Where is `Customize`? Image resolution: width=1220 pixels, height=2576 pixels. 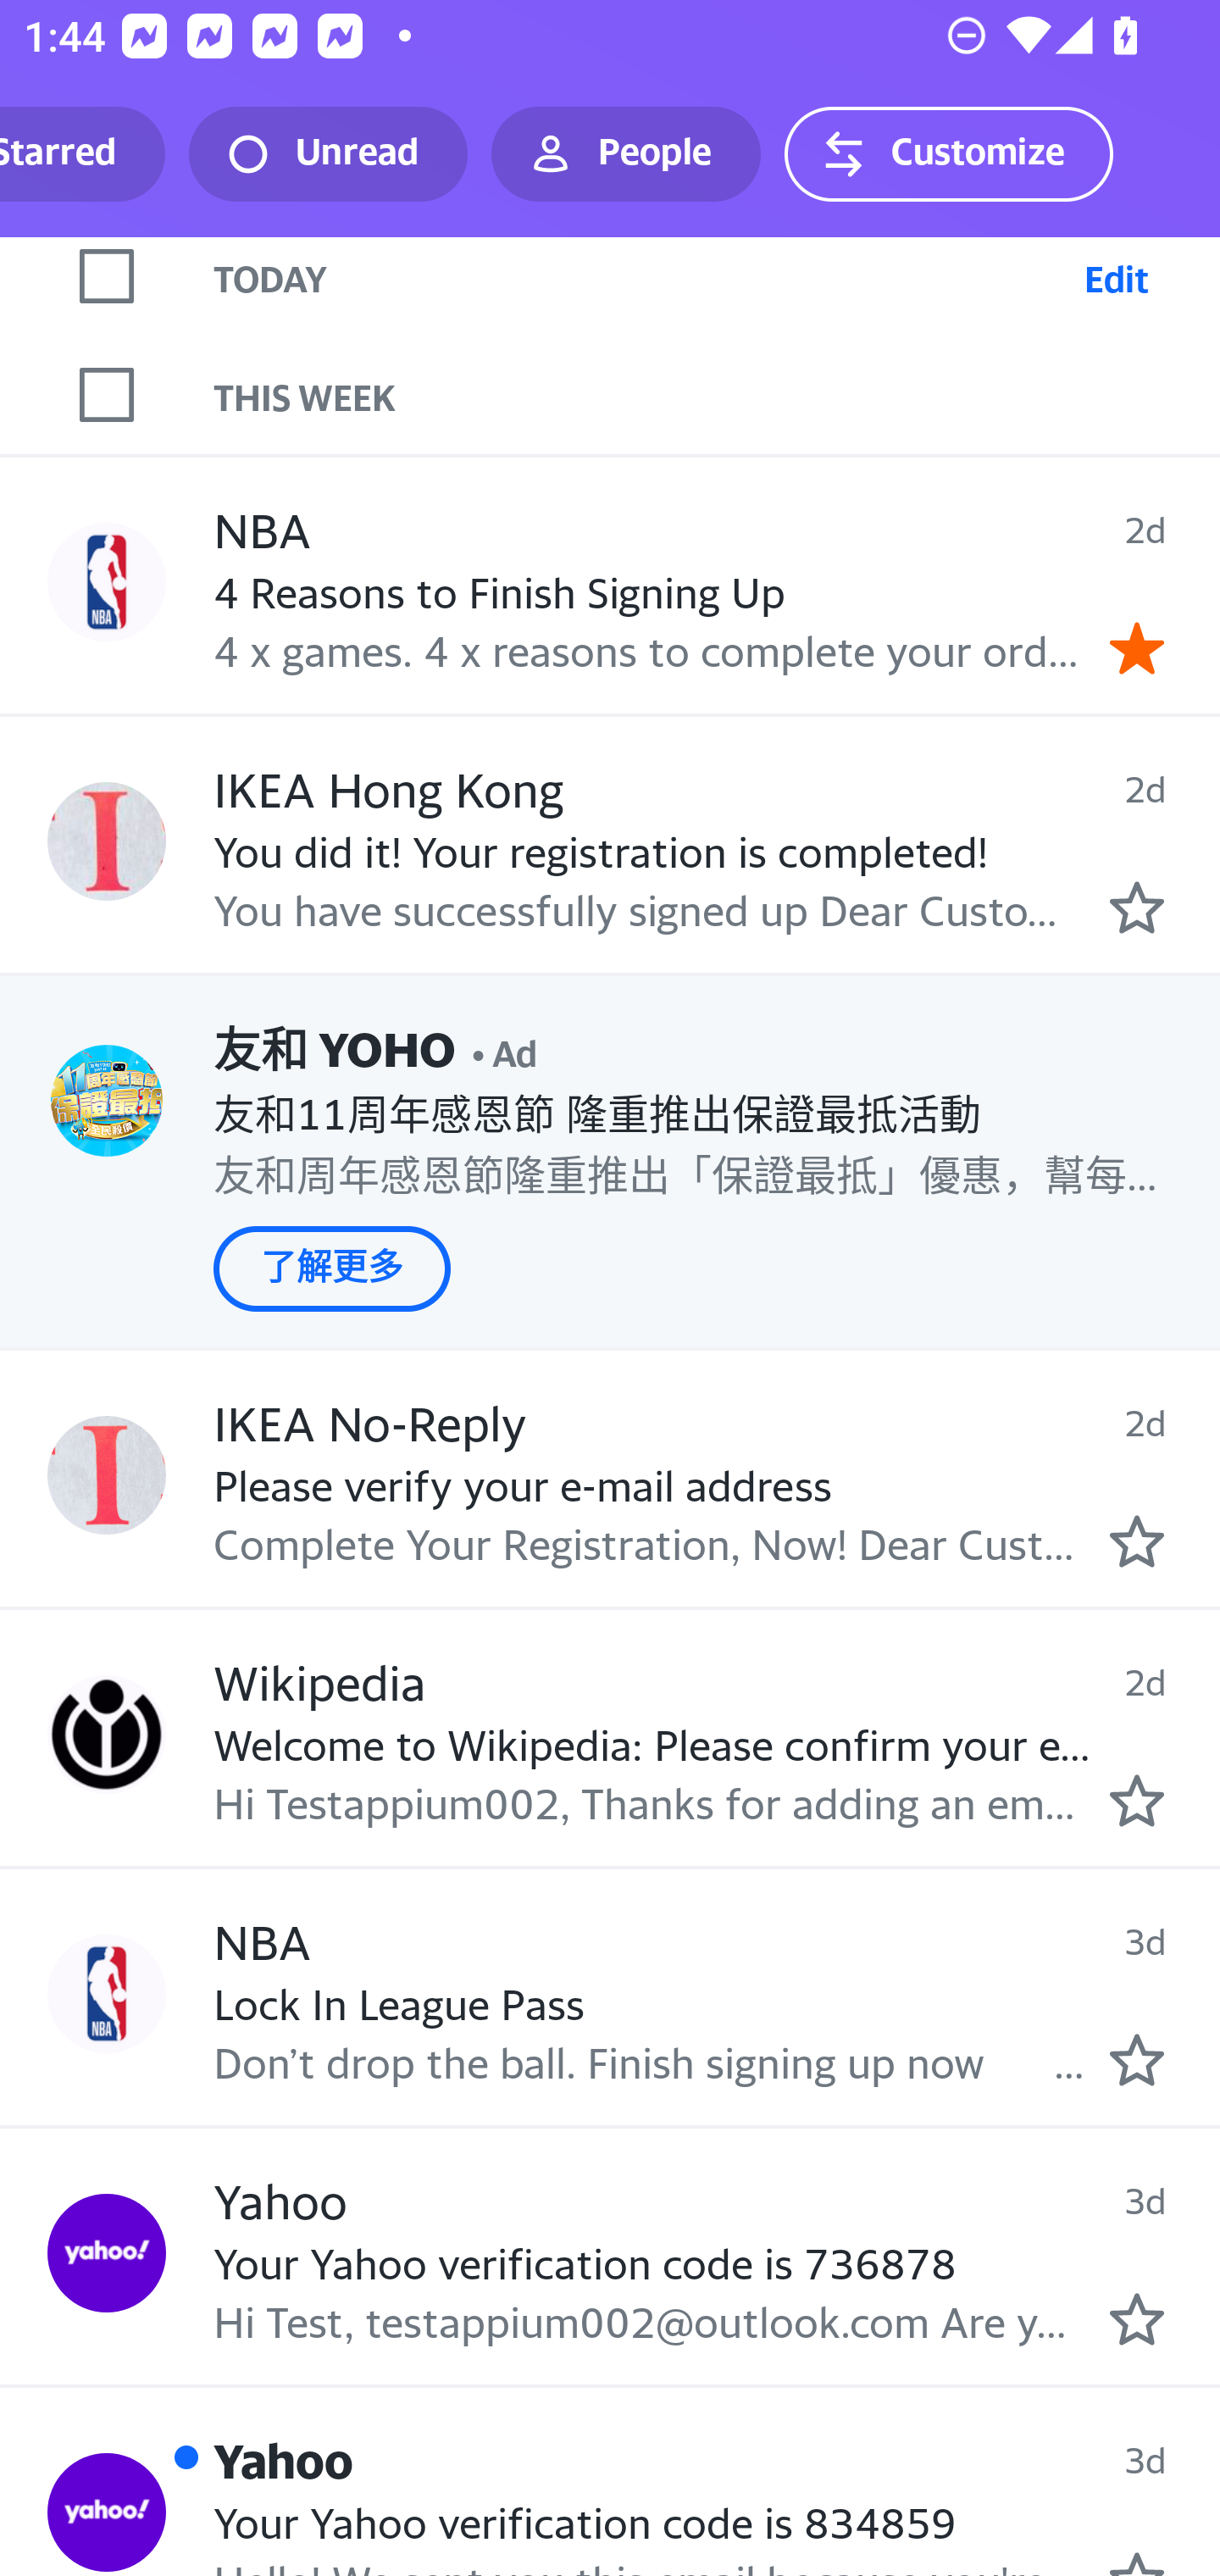 Customize is located at coordinates (948, 154).